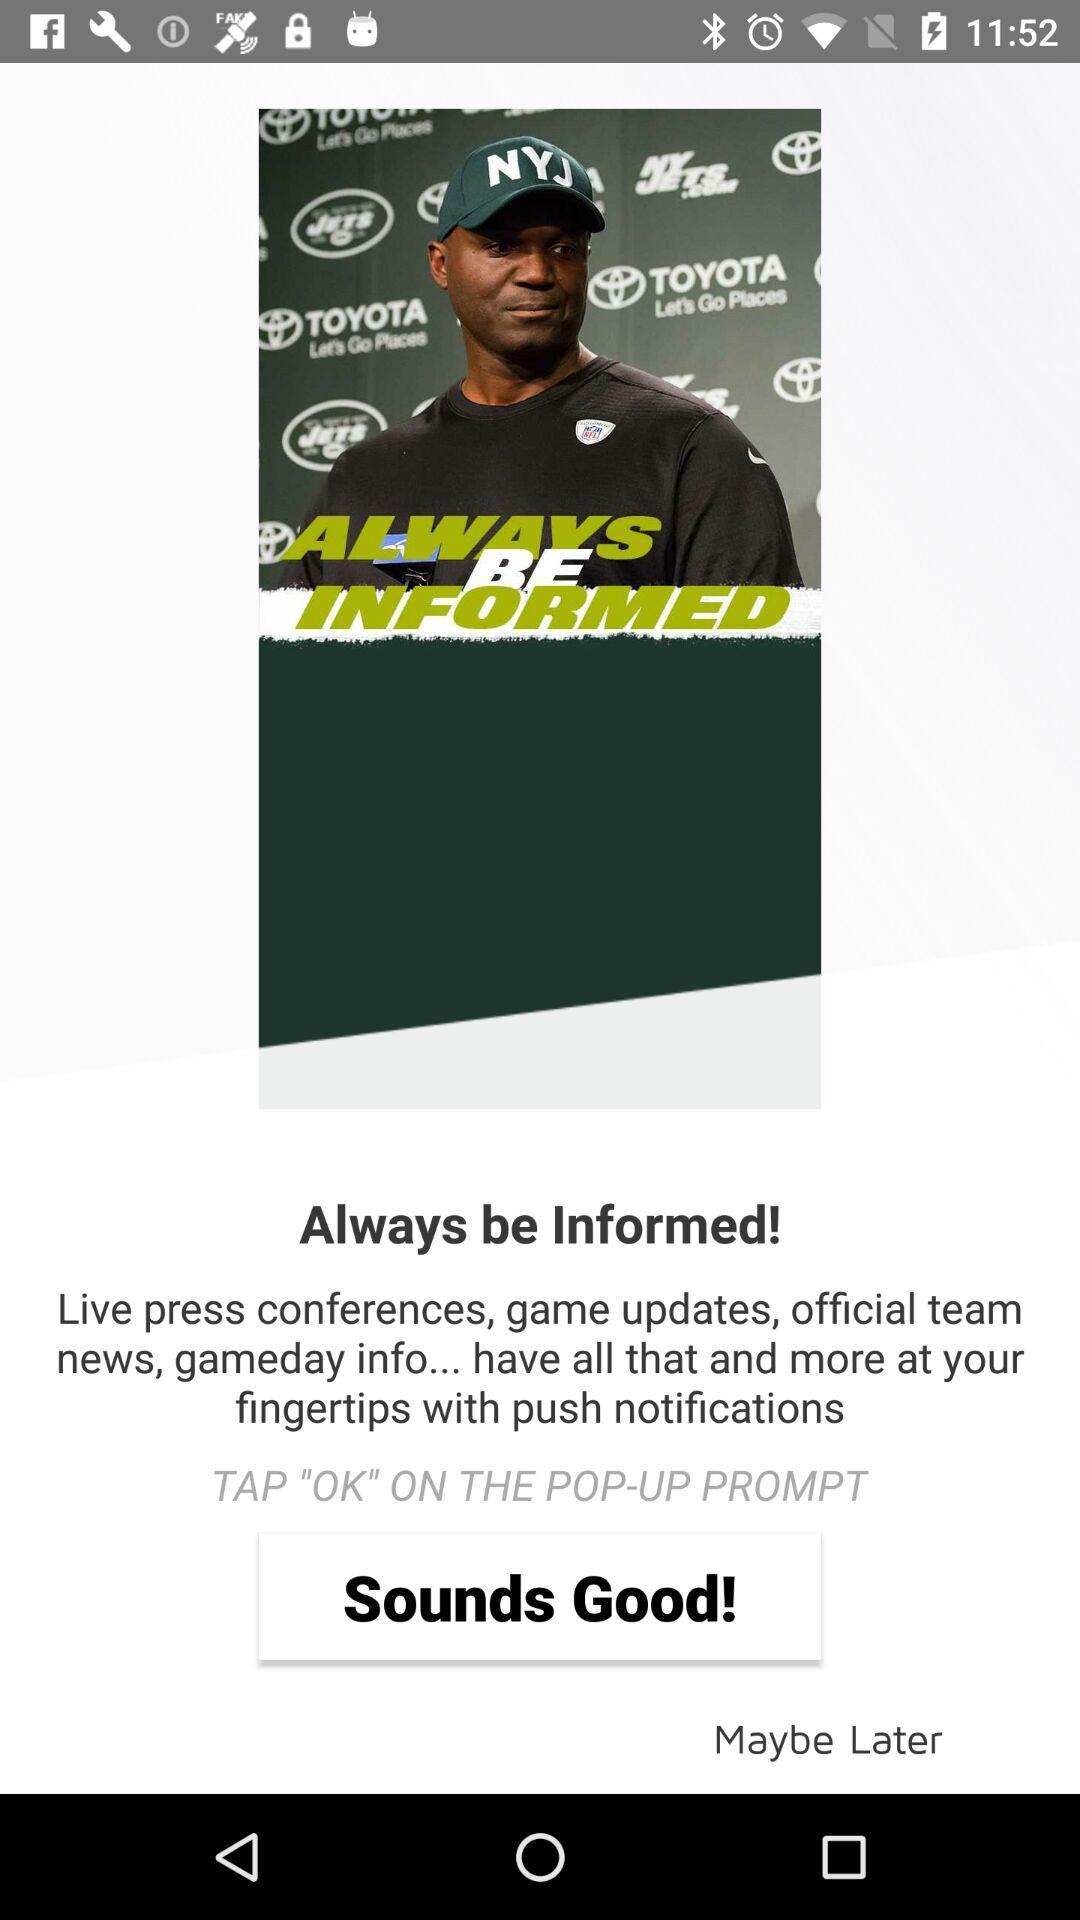 Image resolution: width=1080 pixels, height=1920 pixels. What do you see at coordinates (828, 1736) in the screenshot?
I see `swipe to the maybe later` at bounding box center [828, 1736].